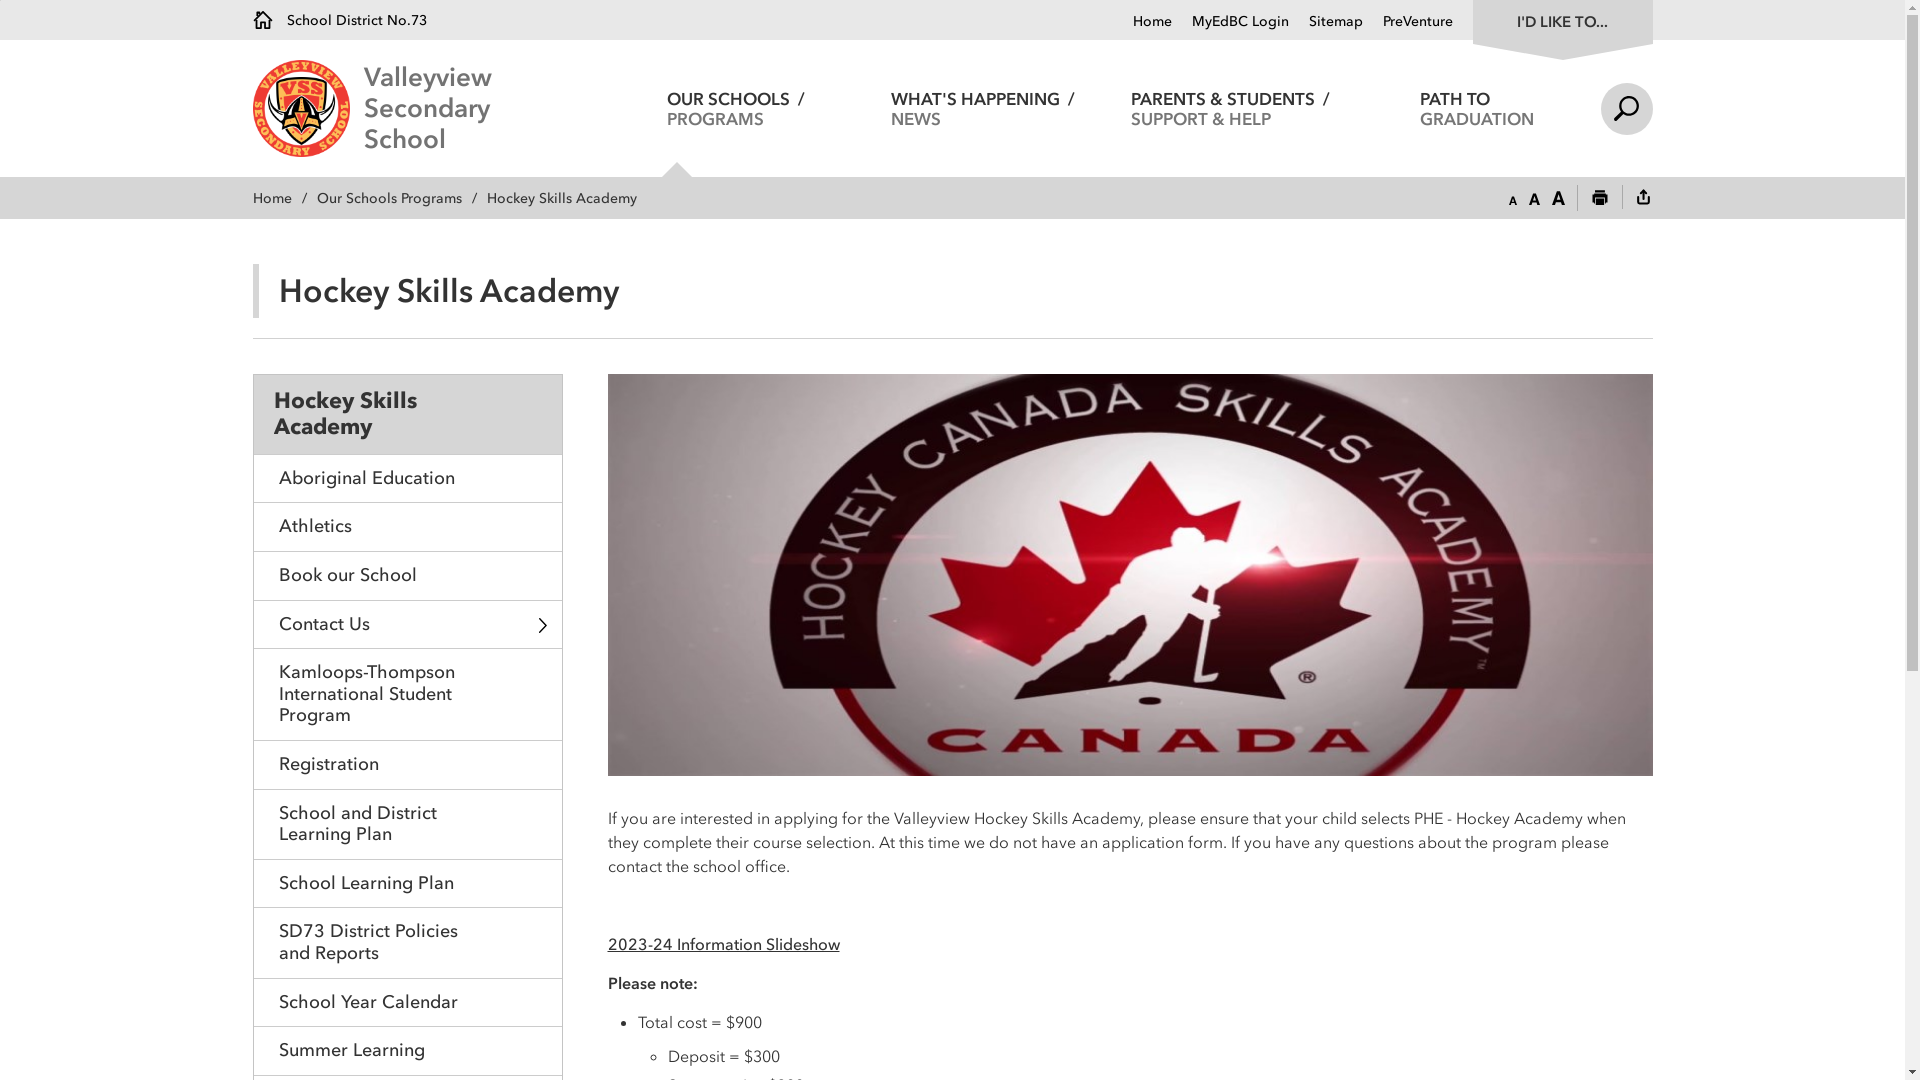 This screenshot has height=1080, width=1920. Describe the element at coordinates (1230, 22) in the screenshot. I see `MyEdBC Login` at that location.